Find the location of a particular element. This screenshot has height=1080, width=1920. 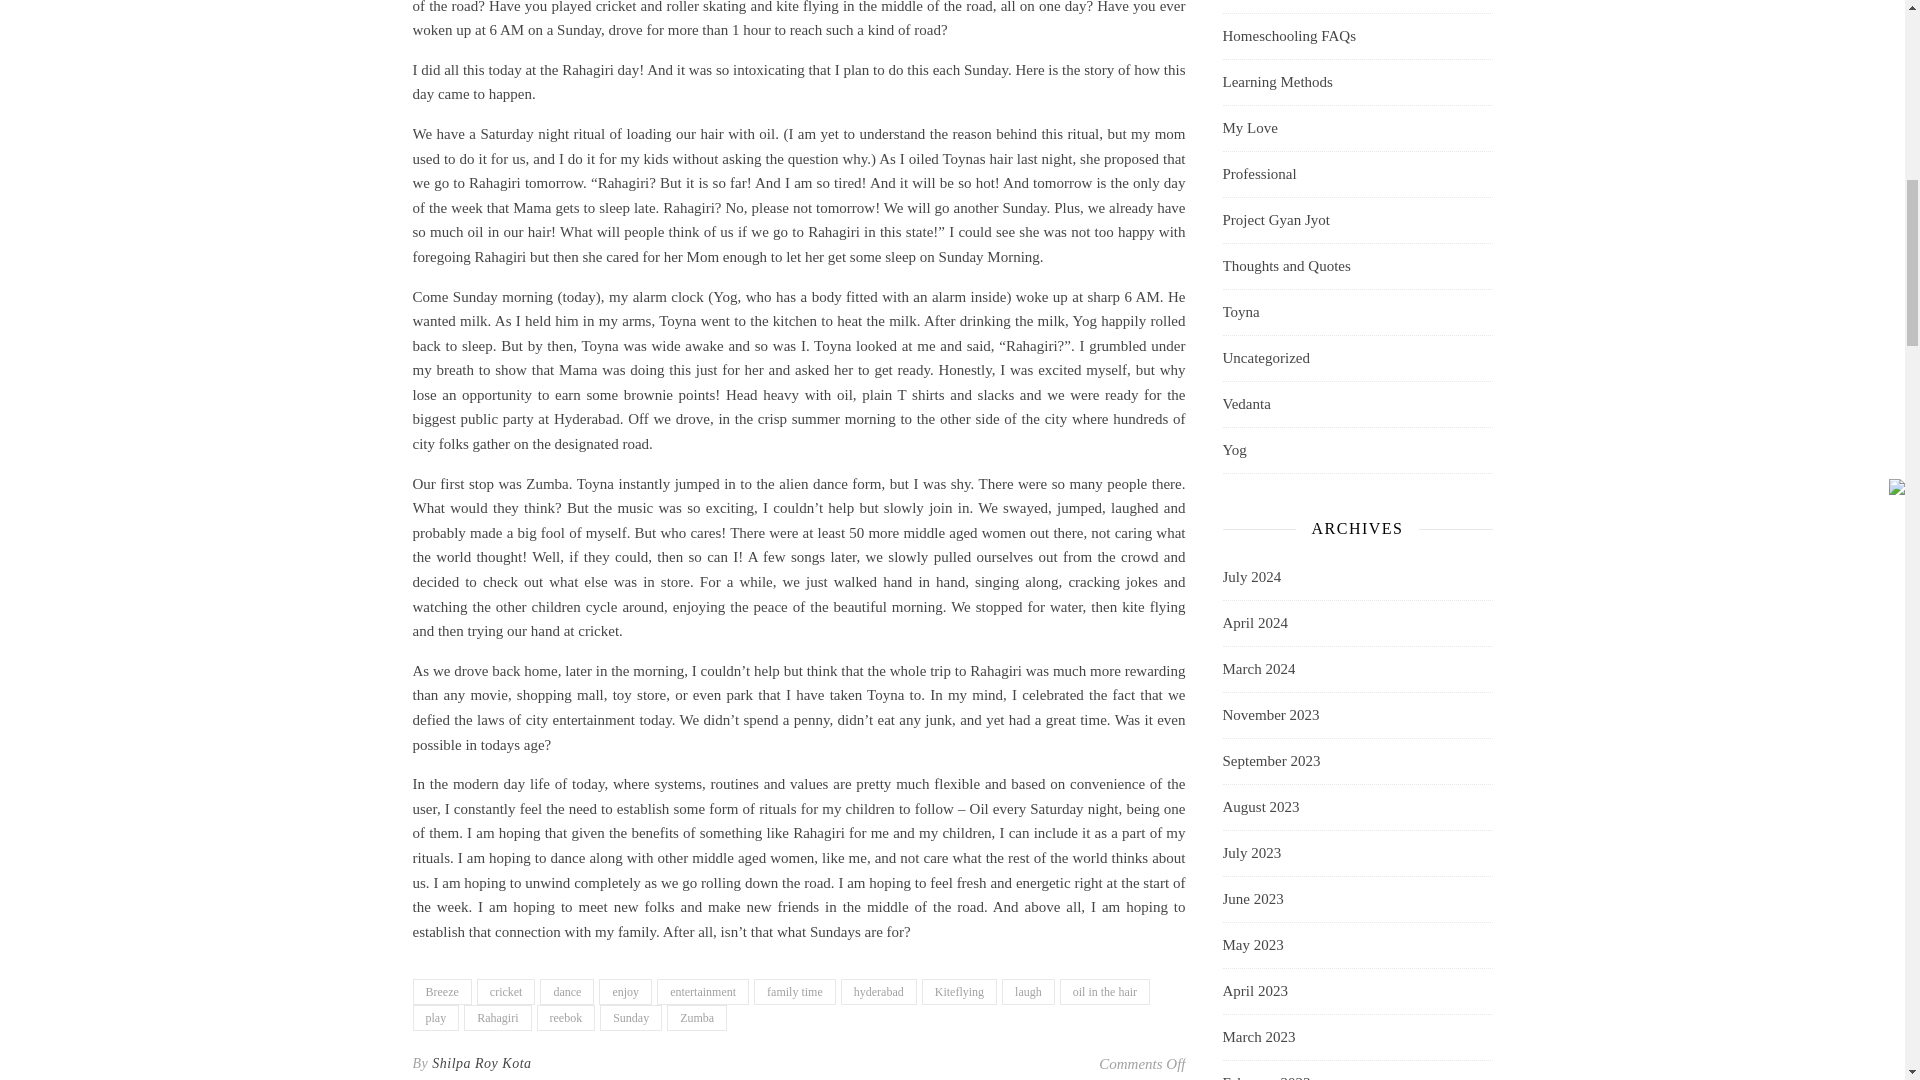

Breeze is located at coordinates (441, 992).